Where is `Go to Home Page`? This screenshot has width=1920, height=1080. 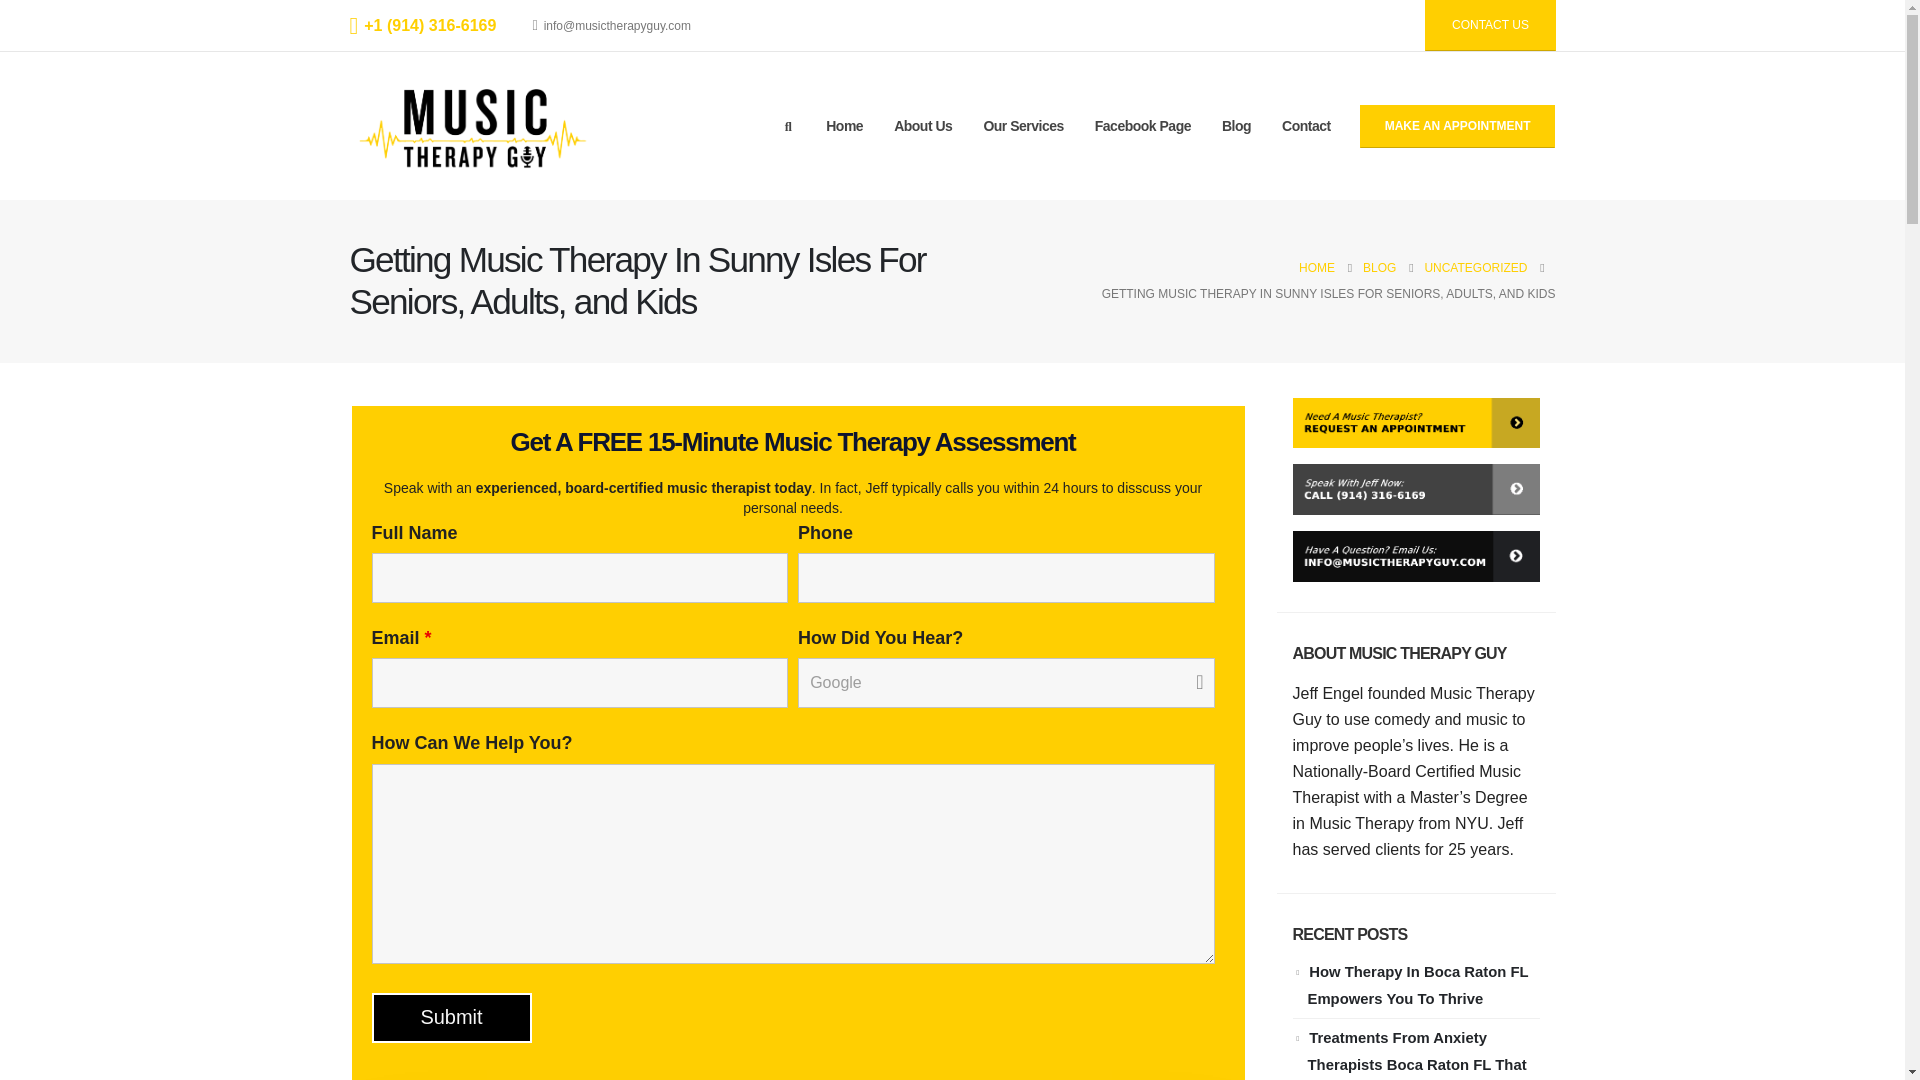 Go to Home Page is located at coordinates (1316, 267).